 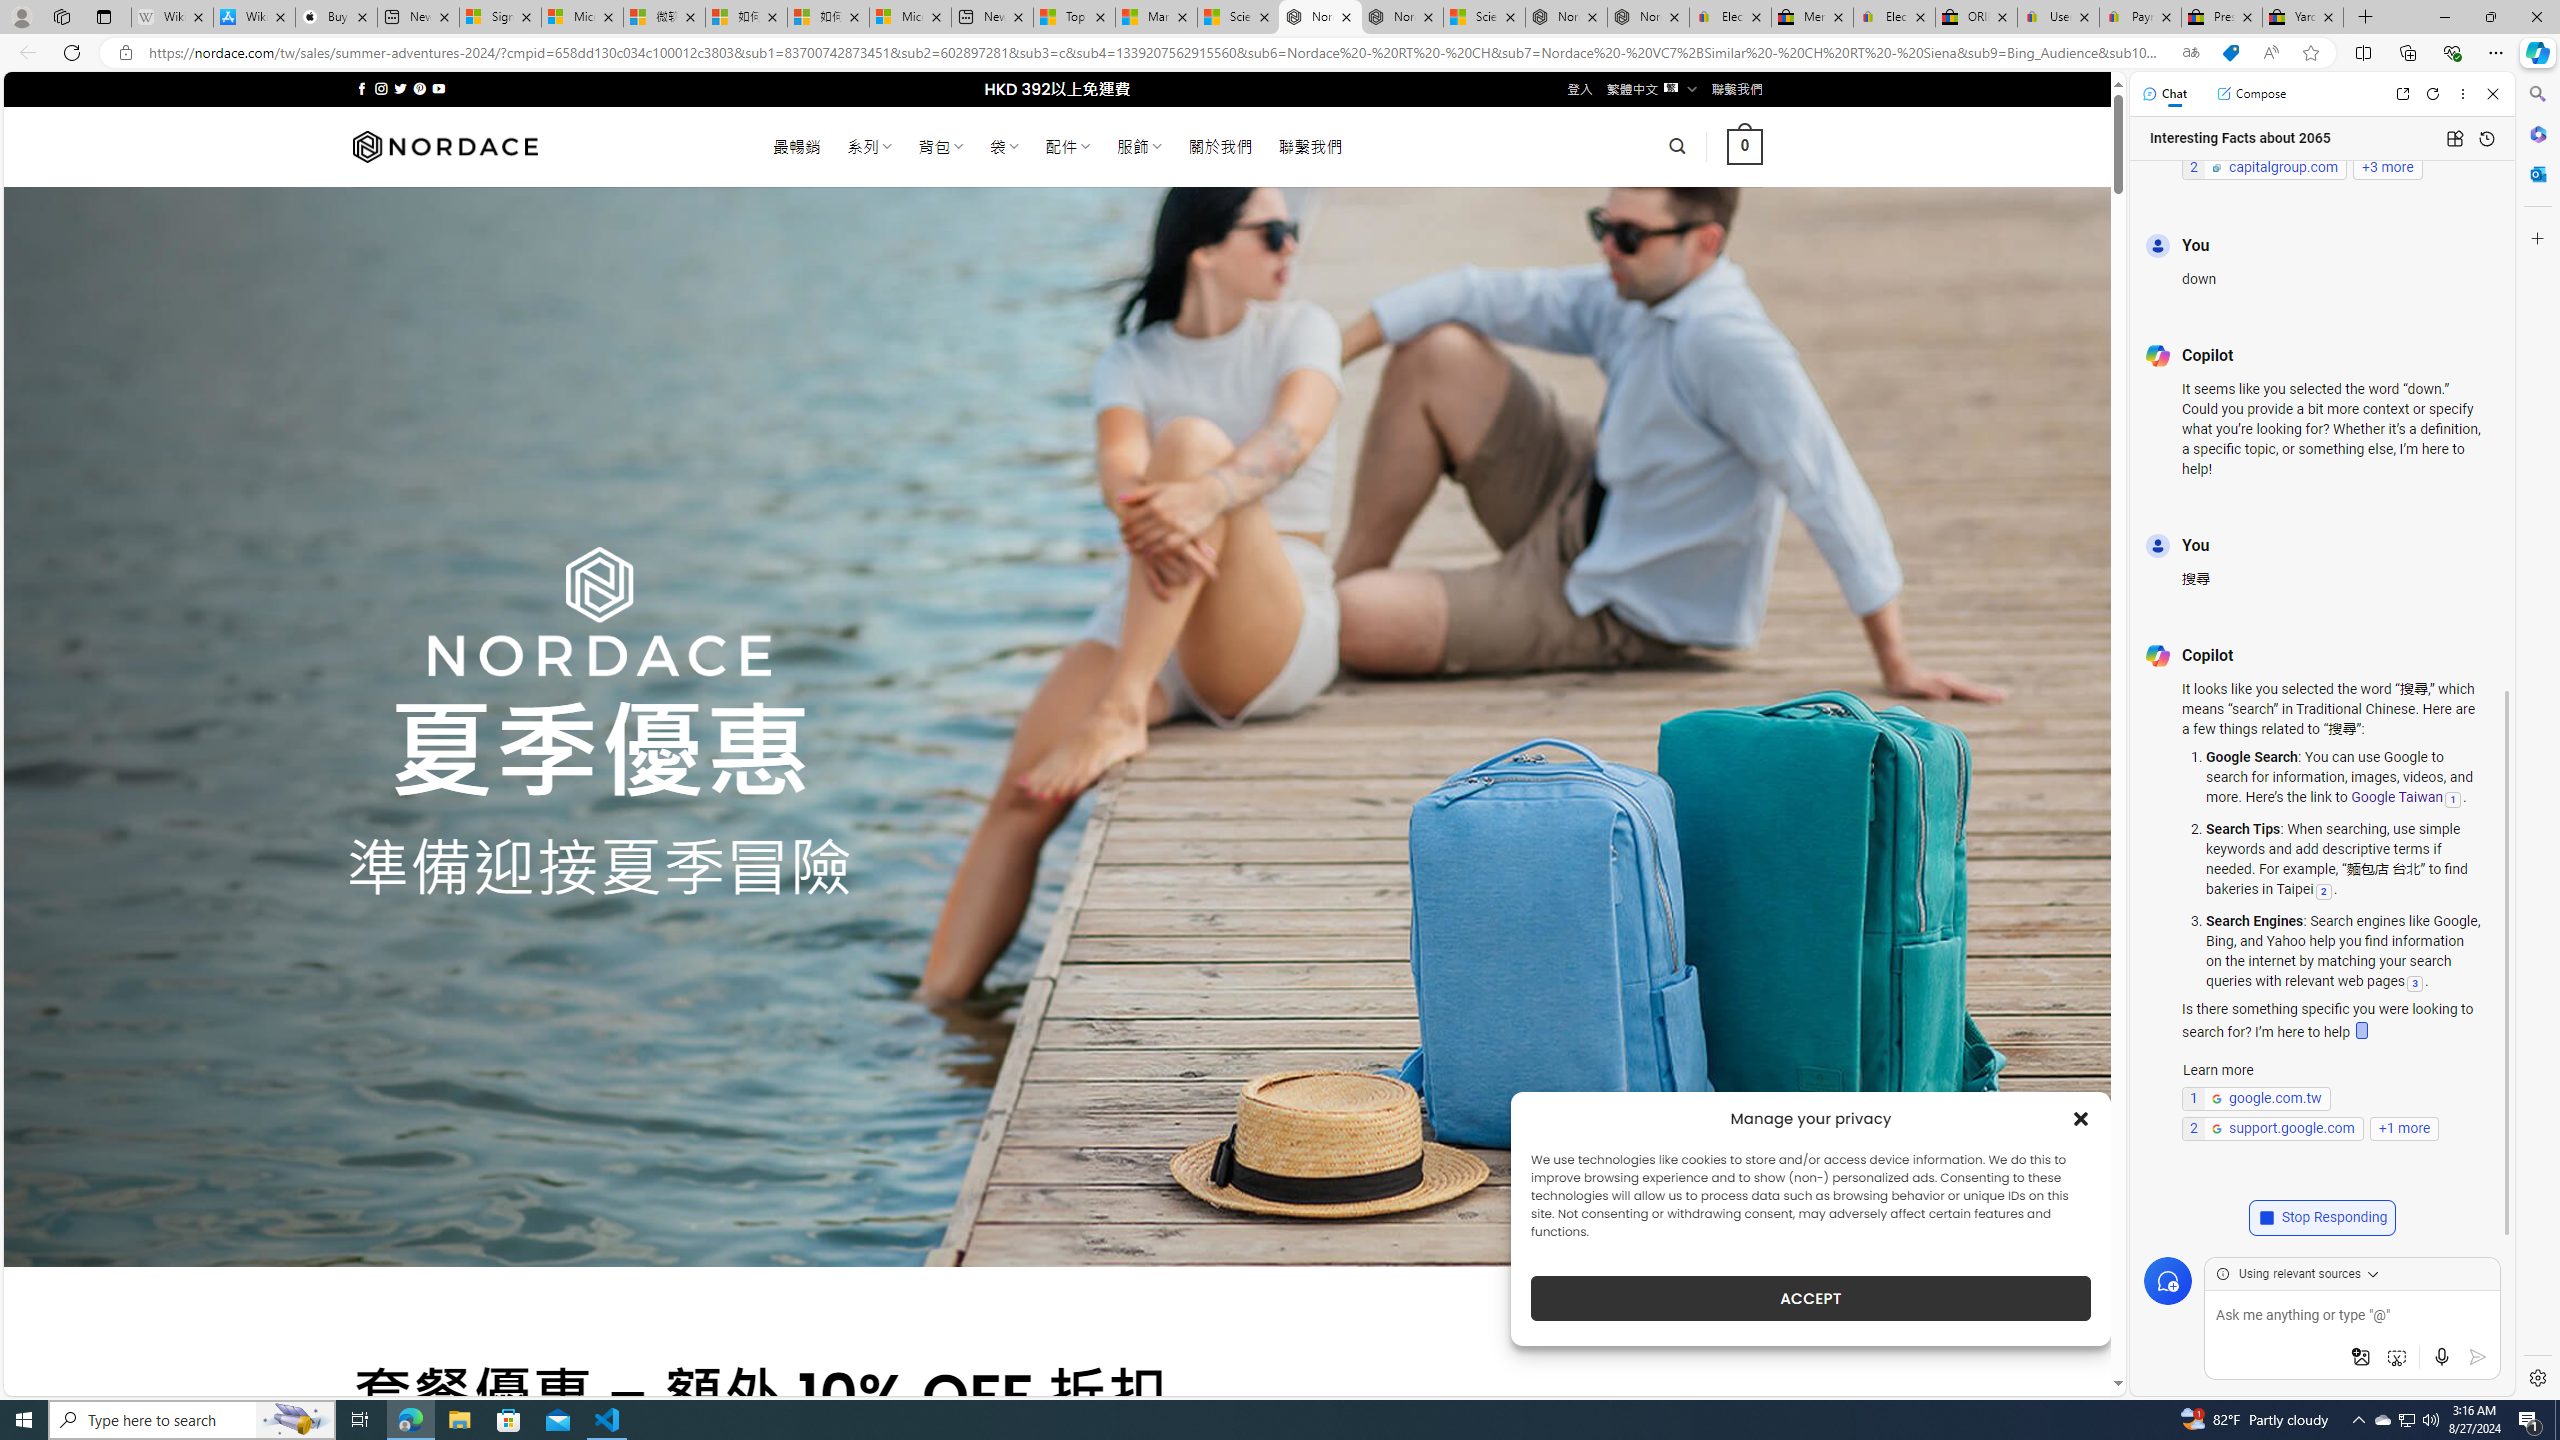 I want to click on Outlook, so click(x=2536, y=173).